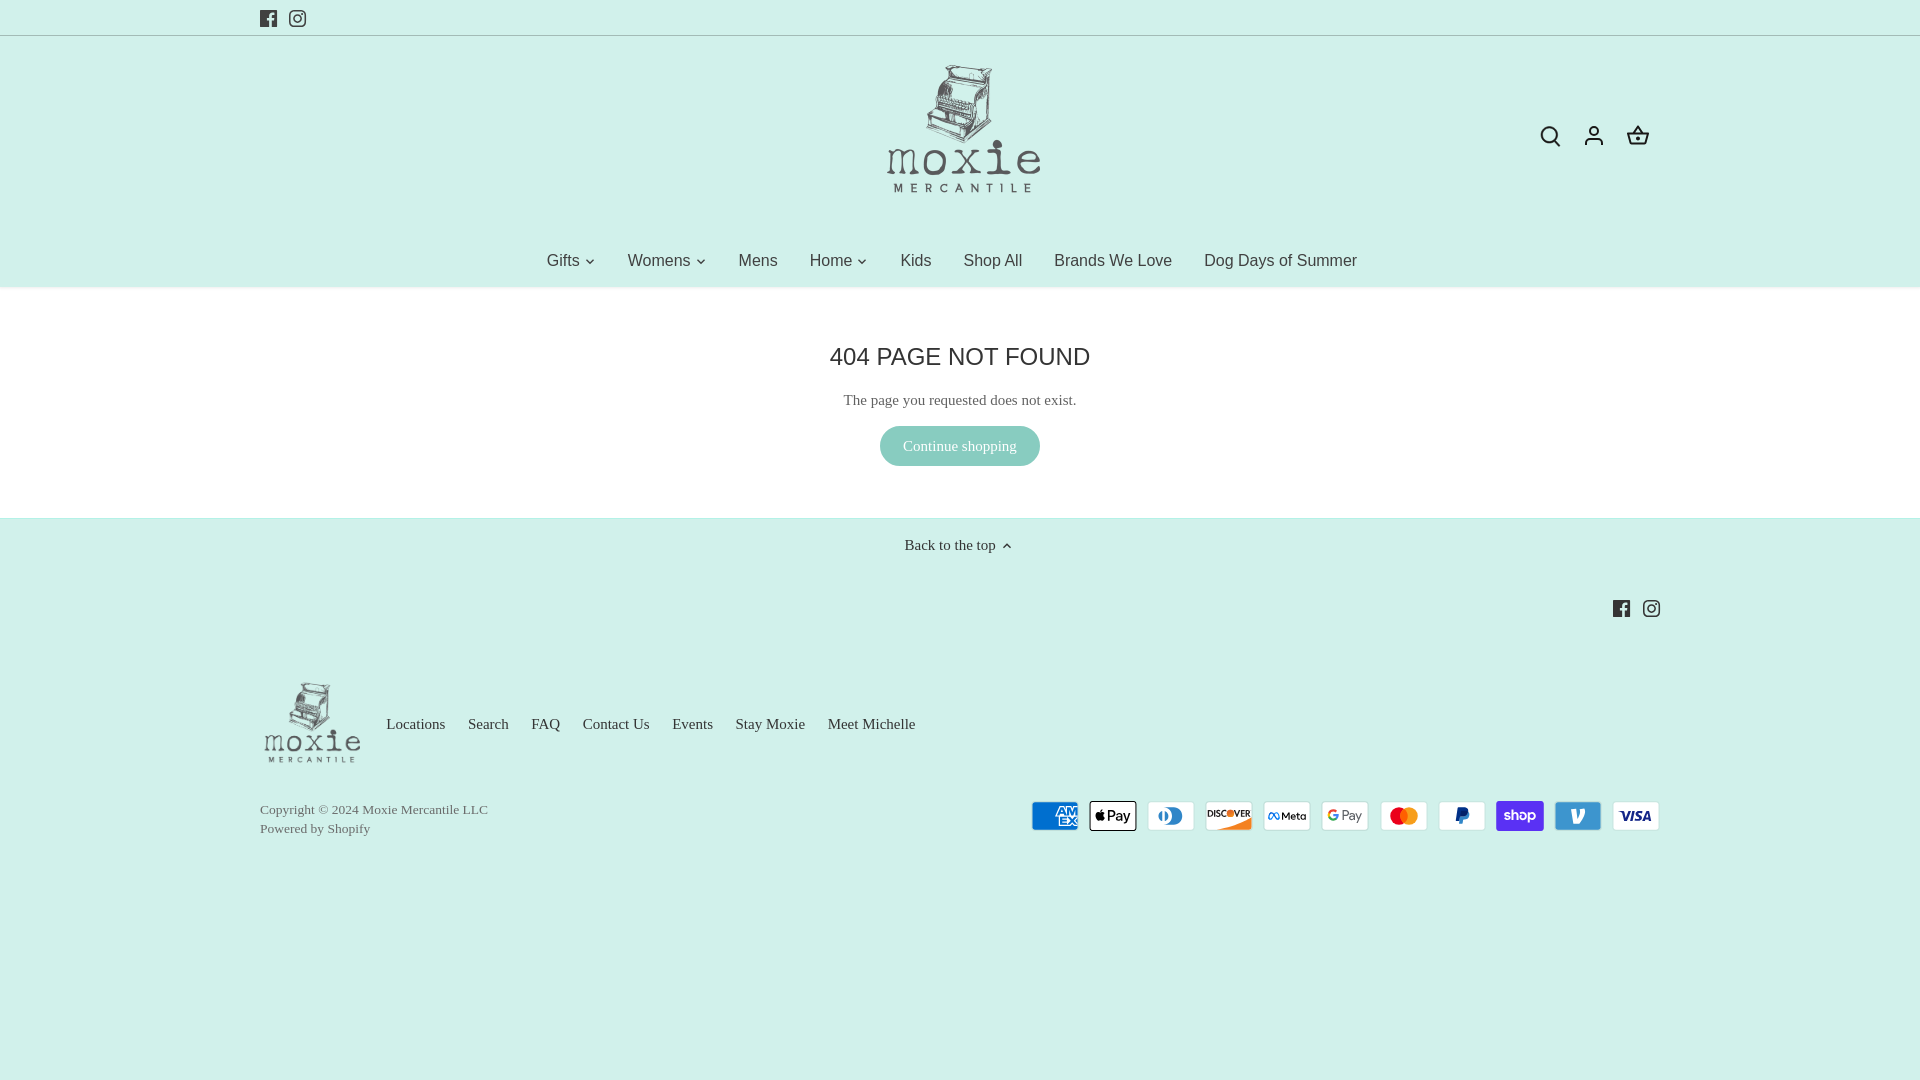 The width and height of the screenshot is (1920, 1080). What do you see at coordinates (1113, 260) in the screenshot?
I see `Brands We Love` at bounding box center [1113, 260].